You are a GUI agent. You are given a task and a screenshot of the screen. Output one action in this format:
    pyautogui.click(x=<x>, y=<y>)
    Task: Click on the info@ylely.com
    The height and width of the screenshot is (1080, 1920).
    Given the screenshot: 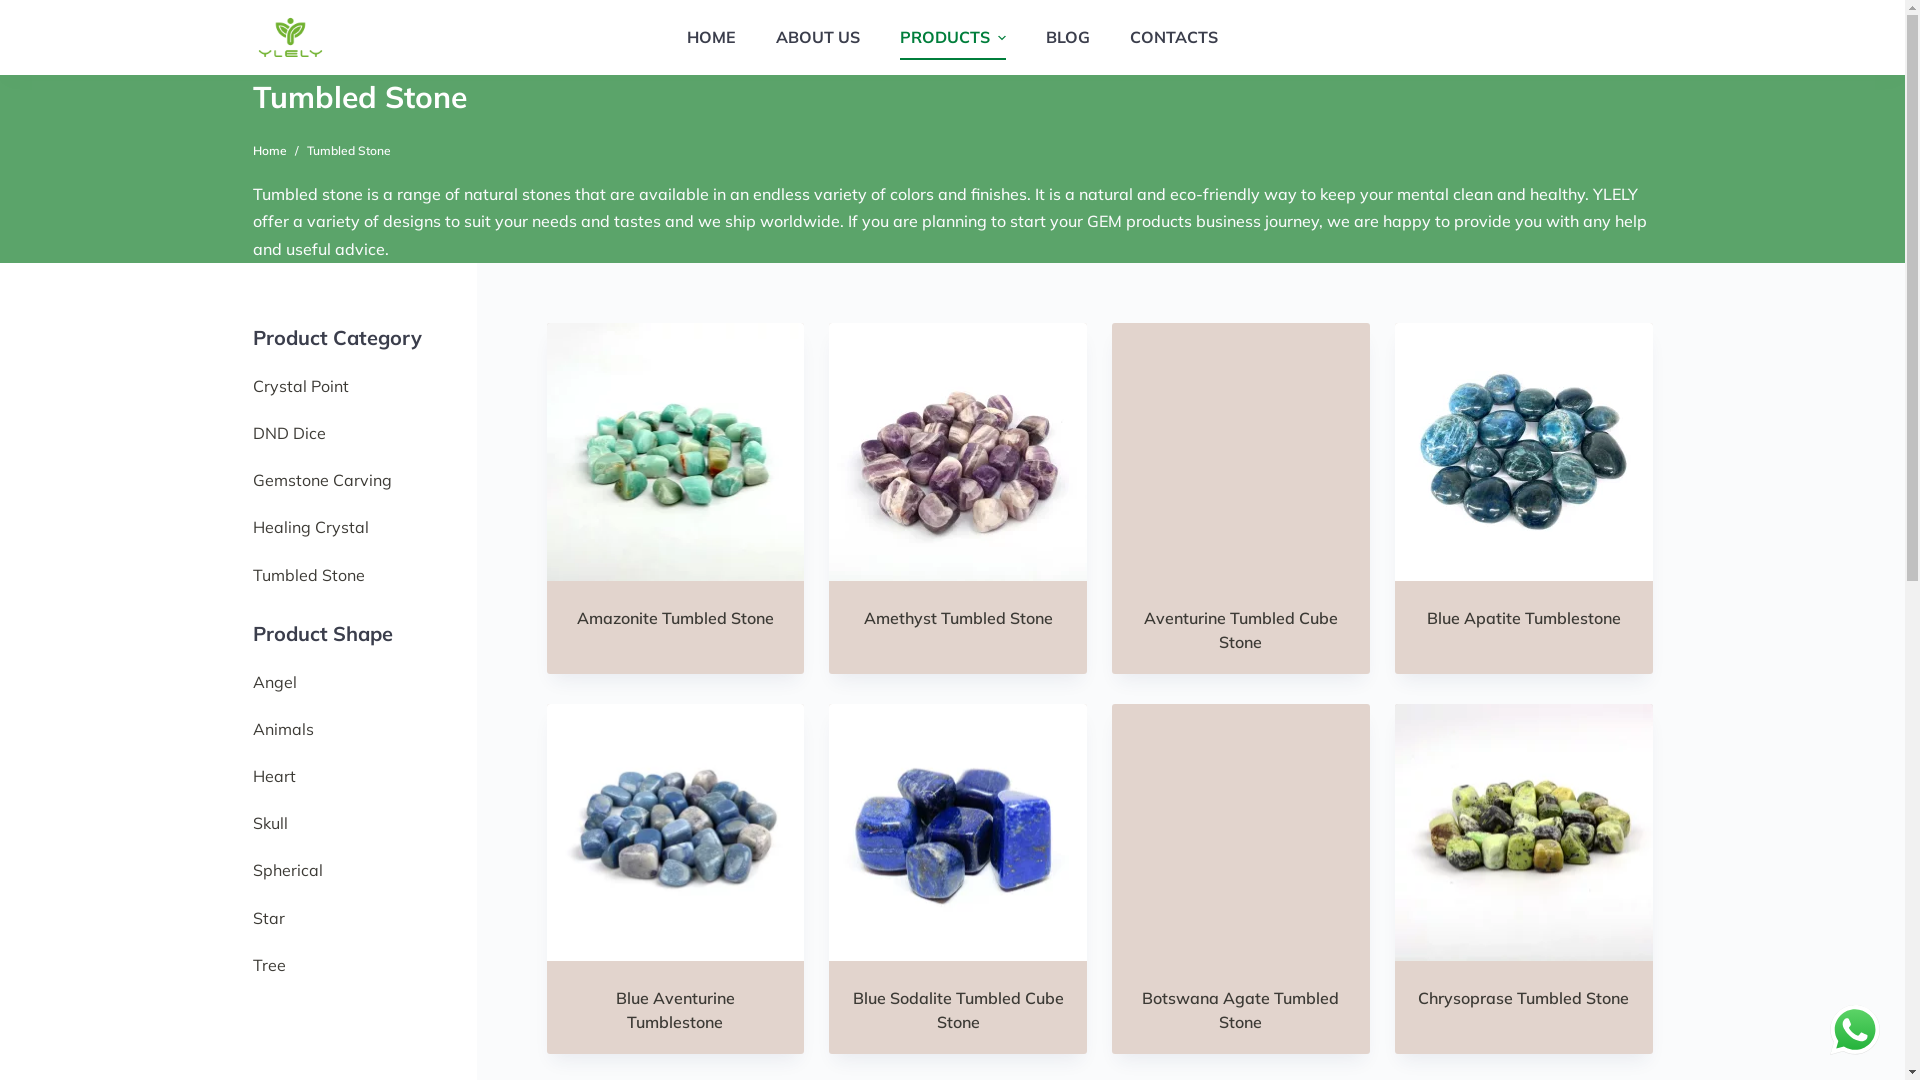 What is the action you would take?
    pyautogui.click(x=1511, y=786)
    